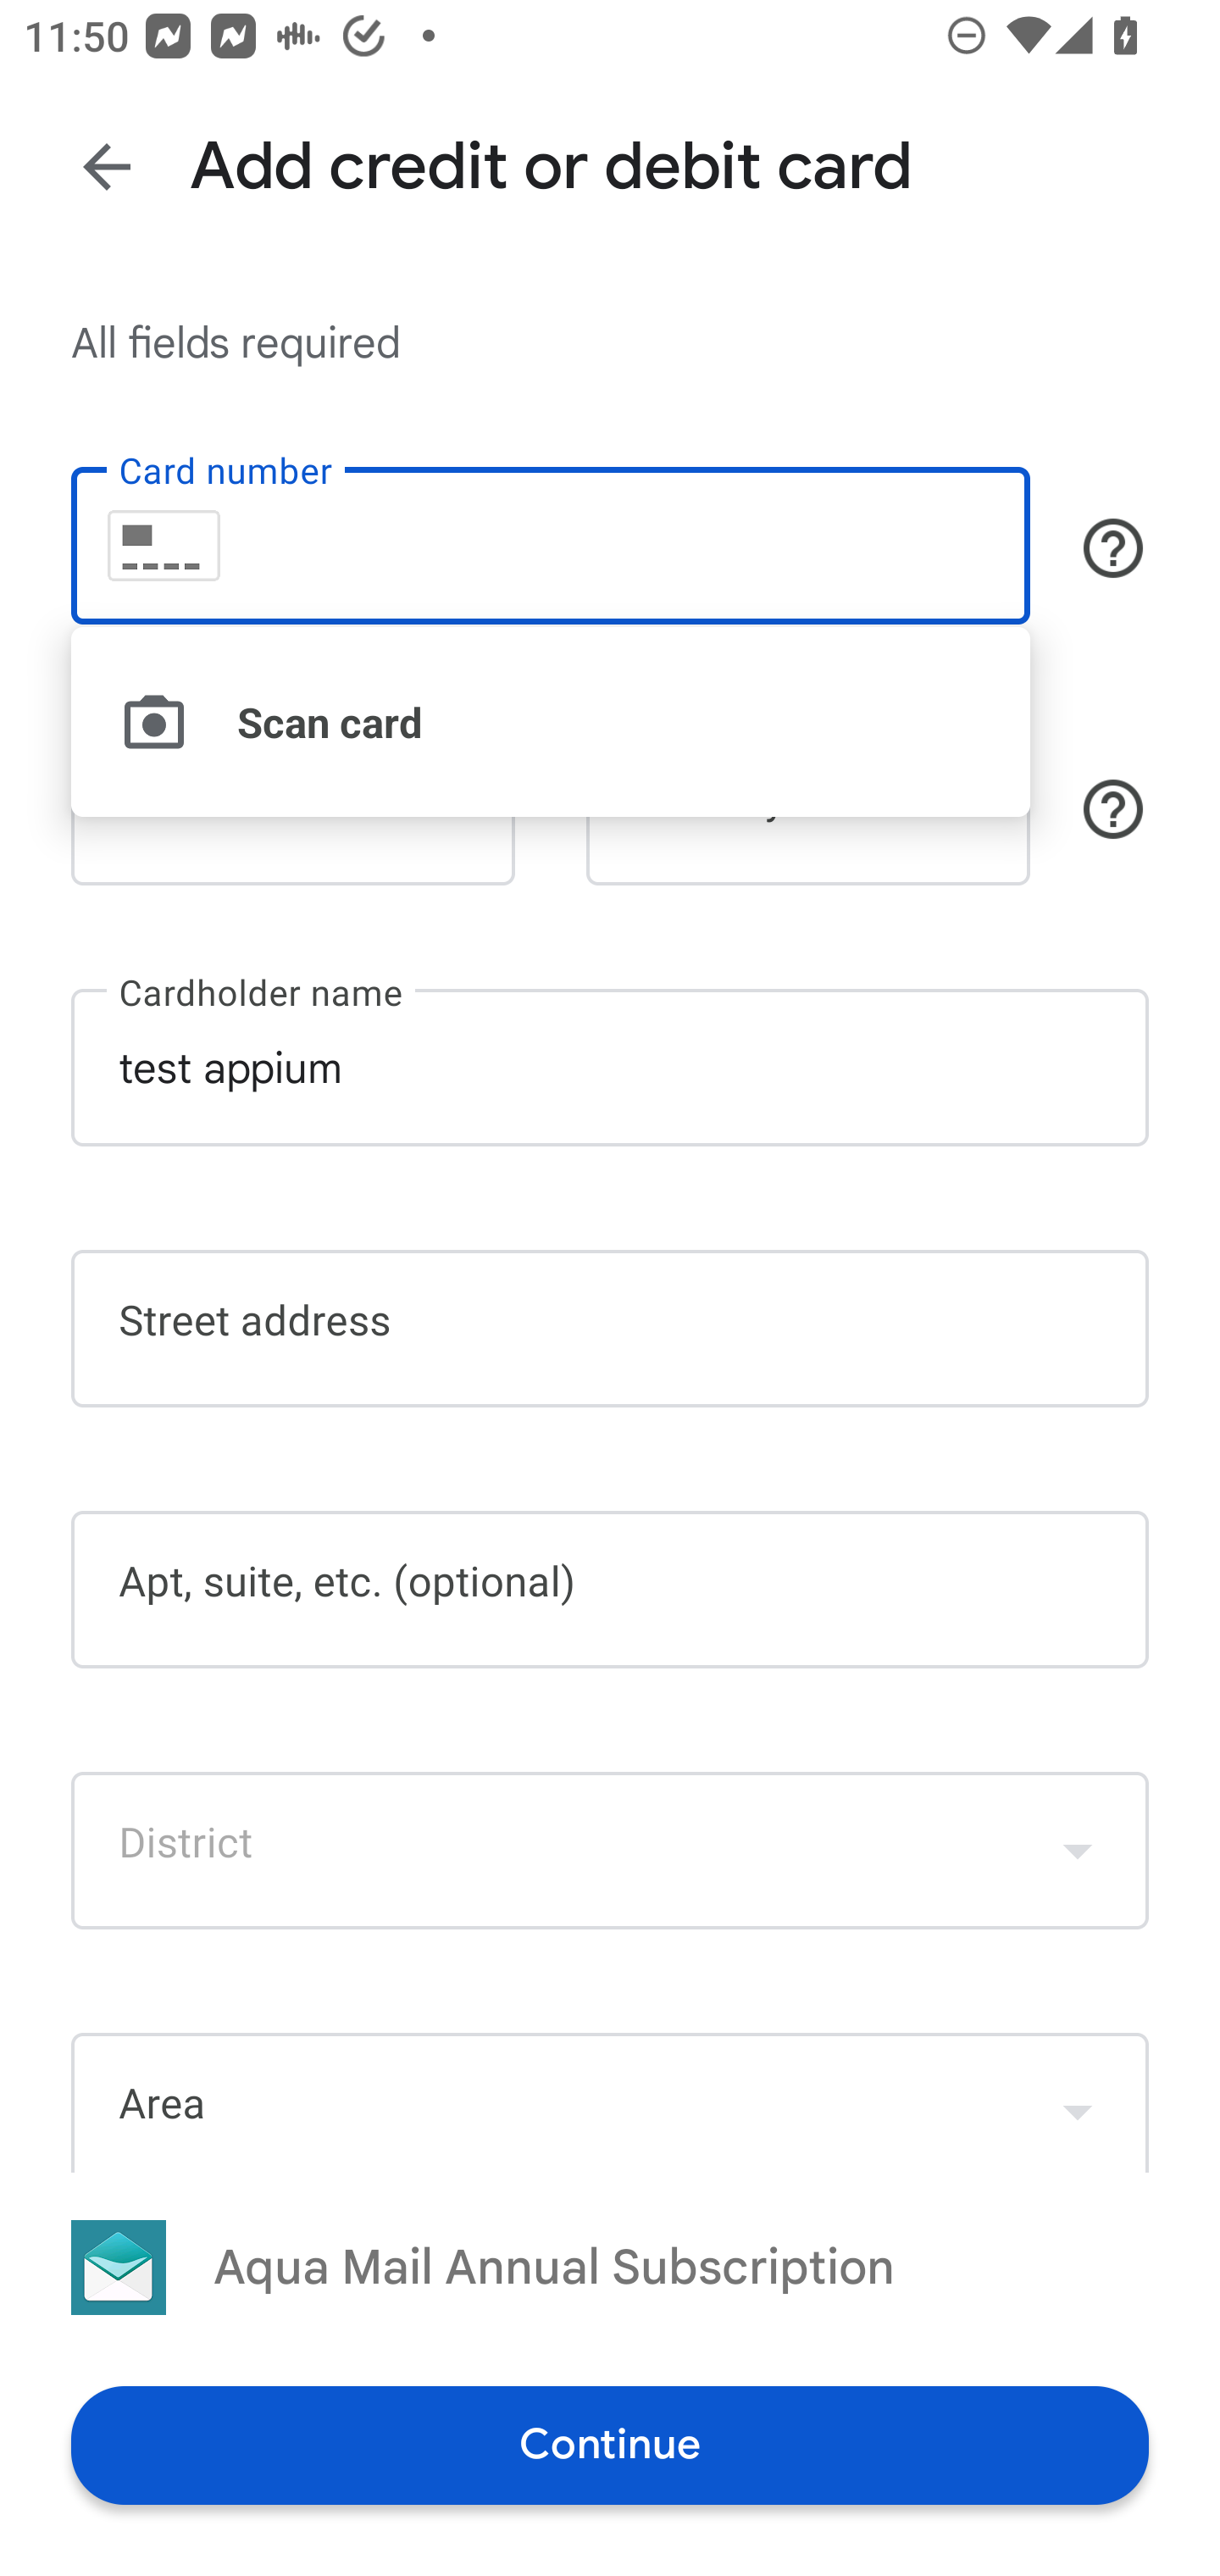  Describe the element at coordinates (610, 1590) in the screenshot. I see `Apt, suite, etc. (optional)` at that location.